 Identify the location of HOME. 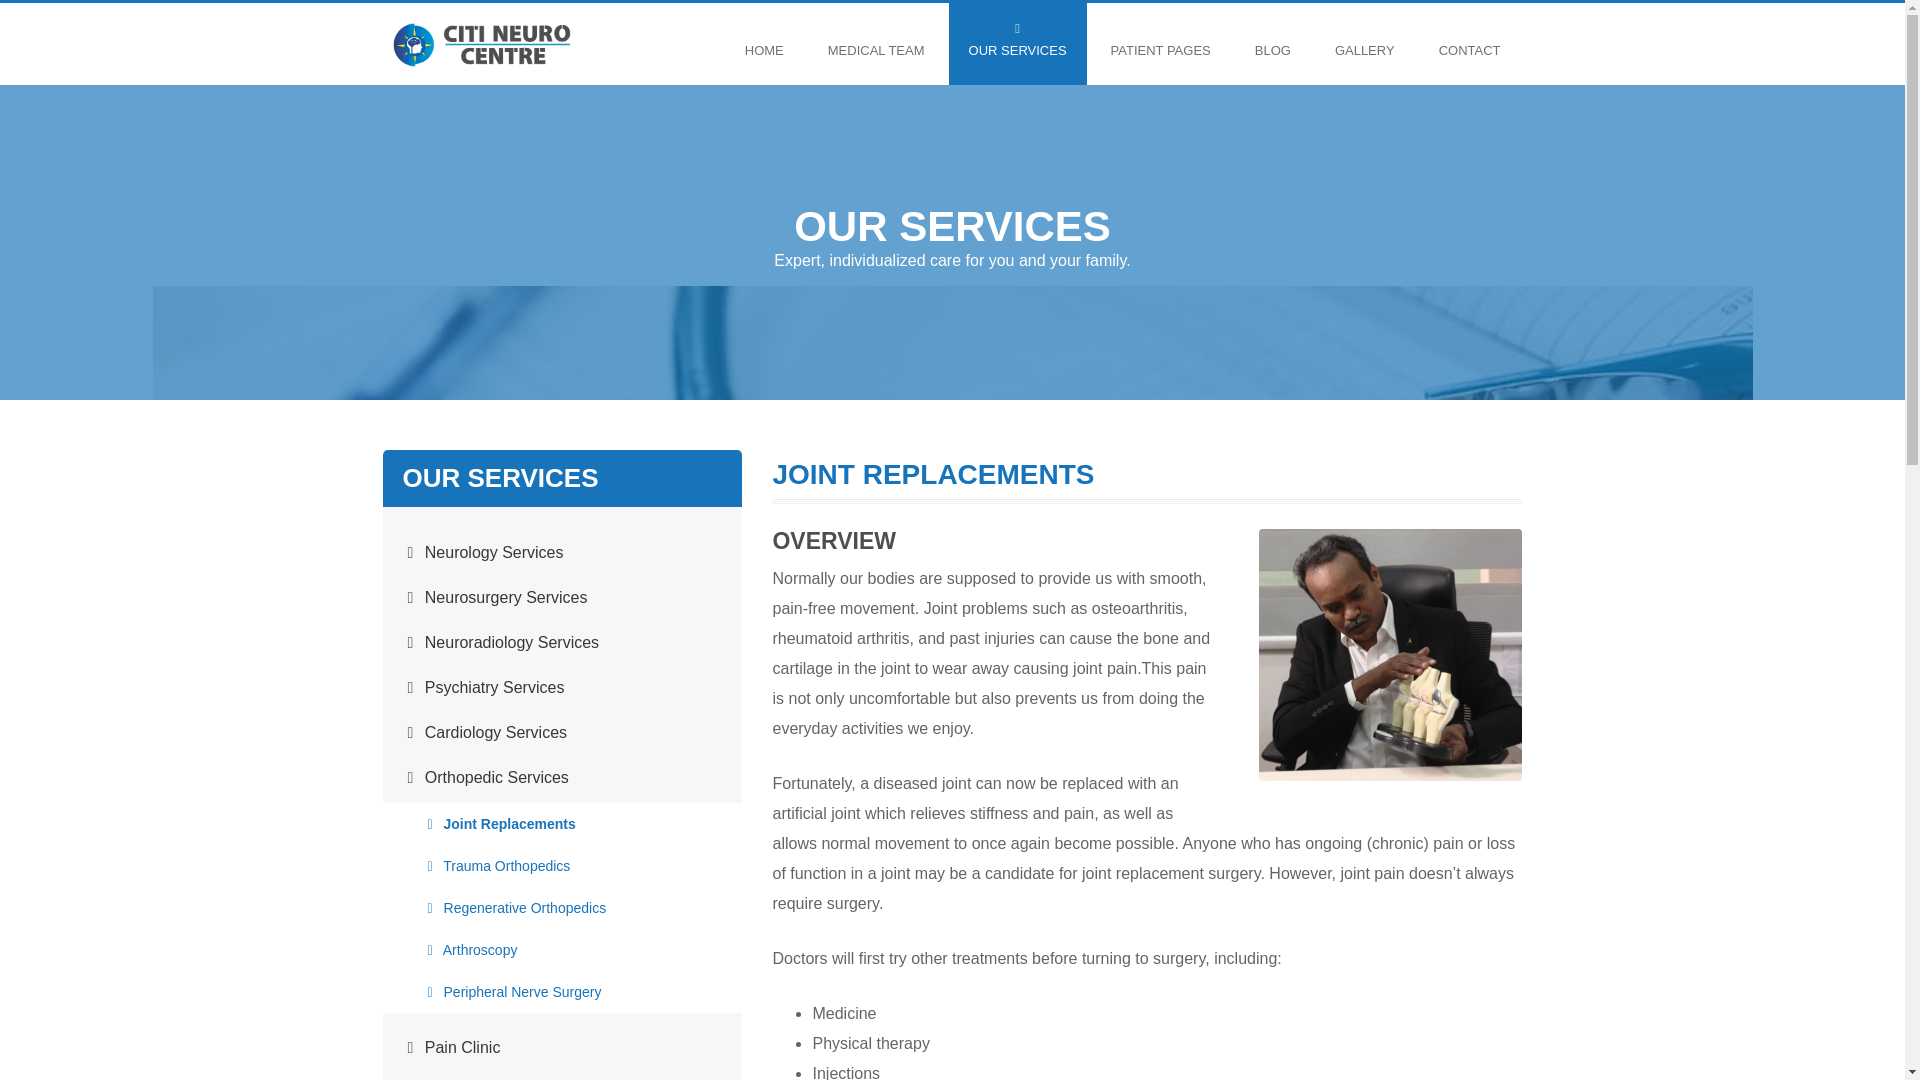
(764, 44).